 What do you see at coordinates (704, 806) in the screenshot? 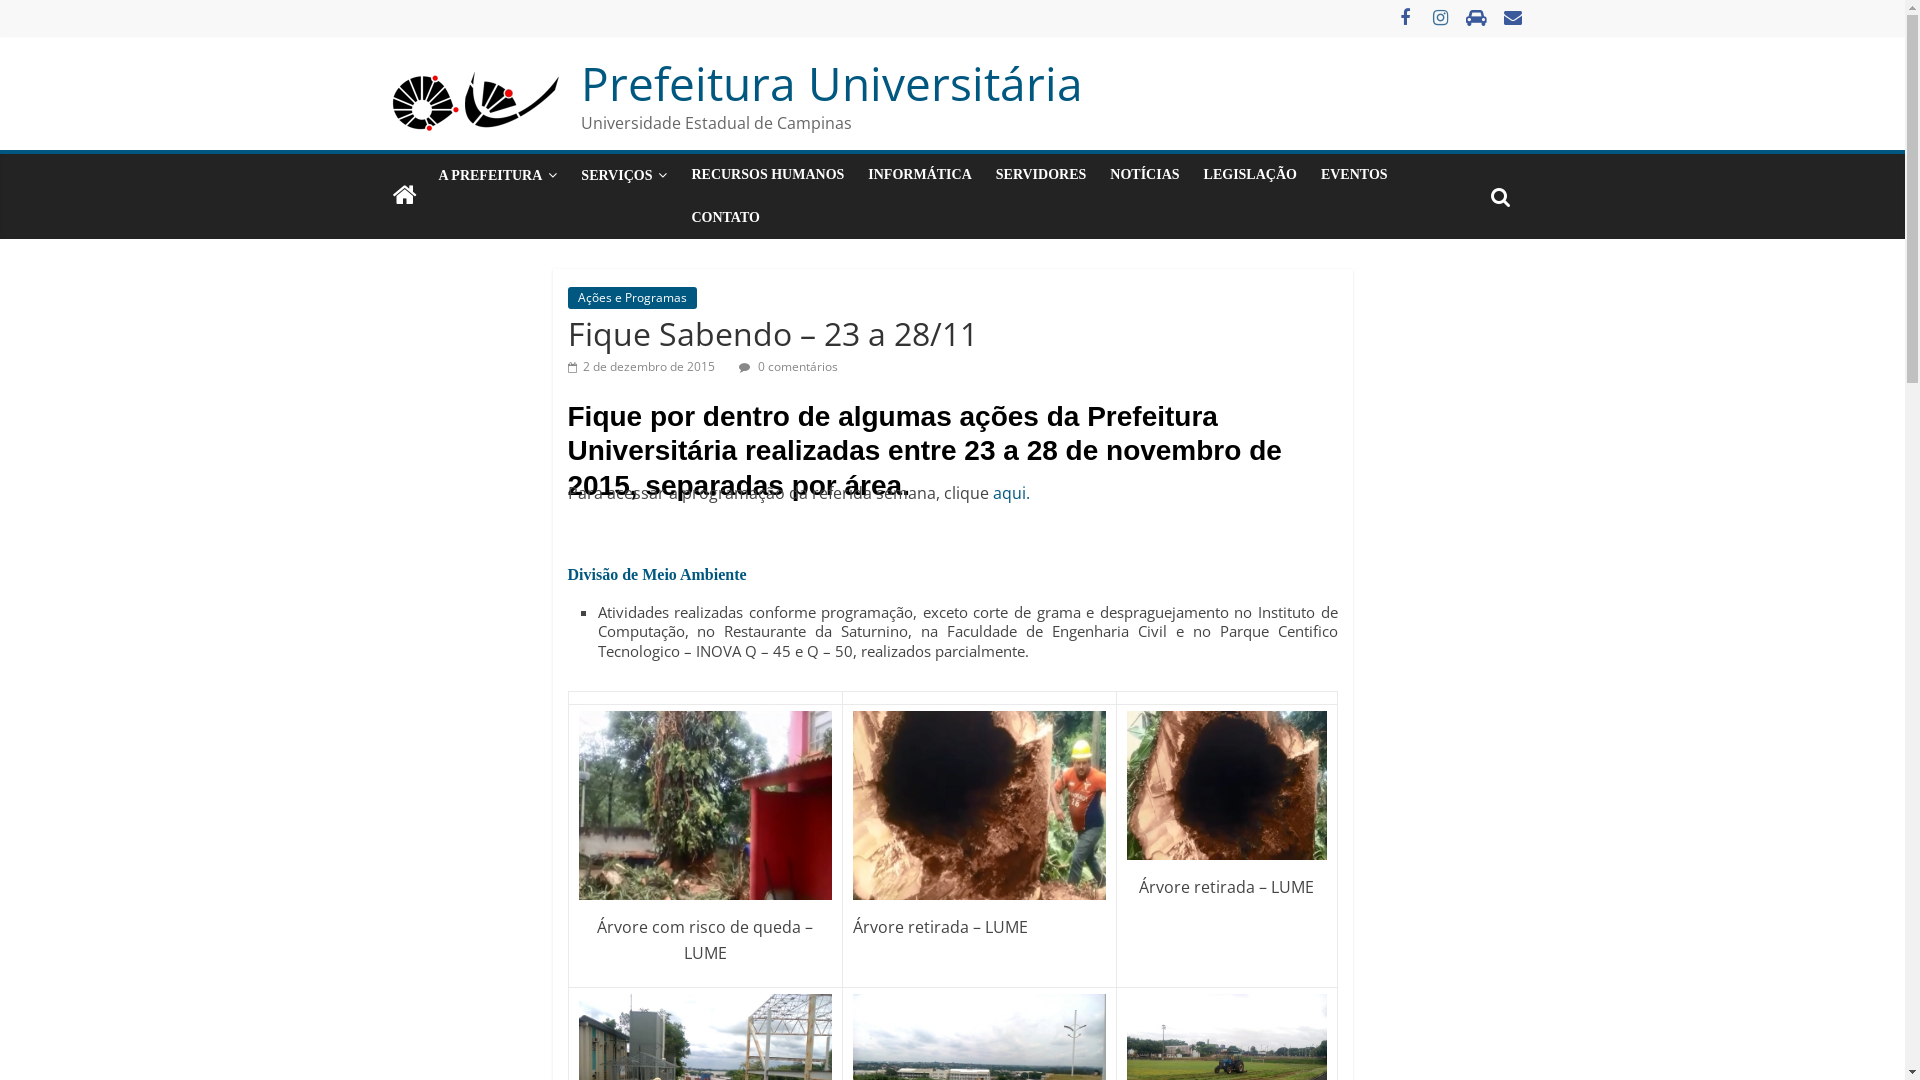
I see `DMA 20151202 003.jpg` at bounding box center [704, 806].